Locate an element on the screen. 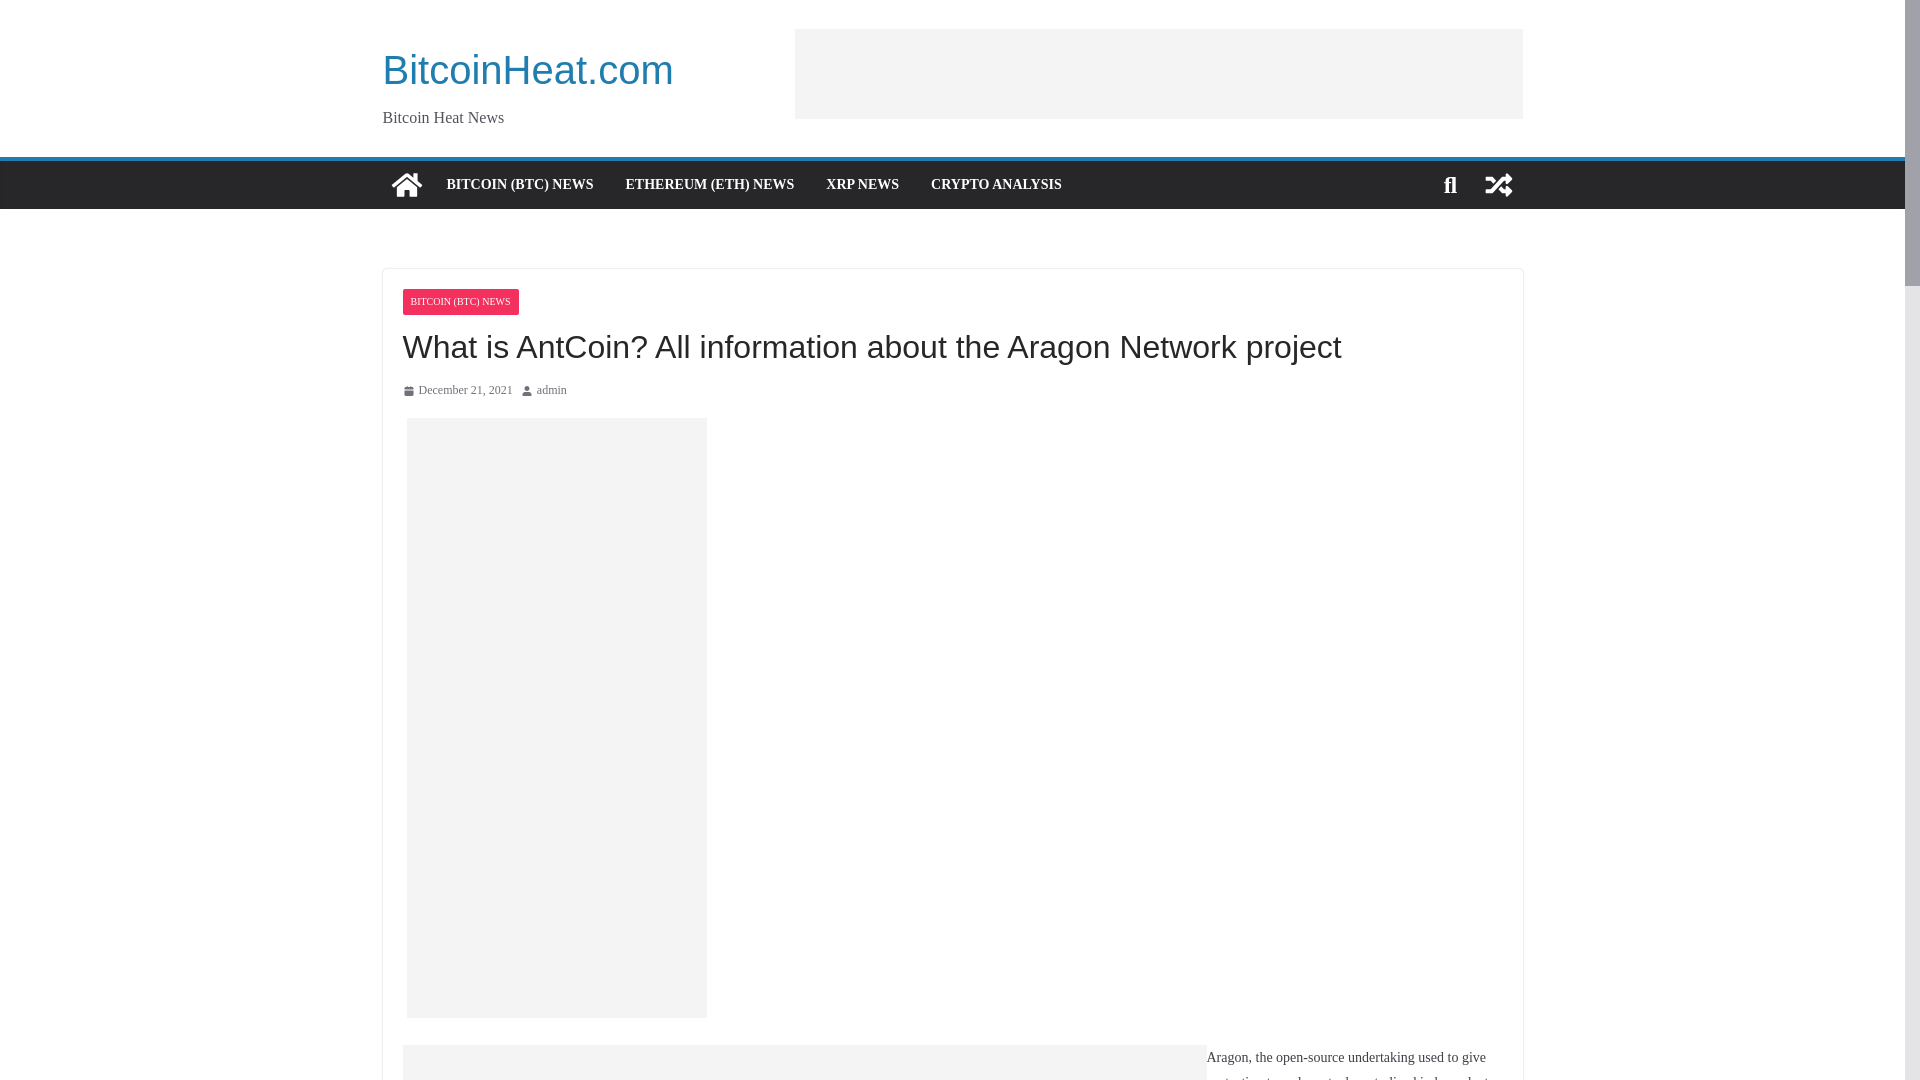 The width and height of the screenshot is (1920, 1080). Advertisement is located at coordinates (569, 1062).